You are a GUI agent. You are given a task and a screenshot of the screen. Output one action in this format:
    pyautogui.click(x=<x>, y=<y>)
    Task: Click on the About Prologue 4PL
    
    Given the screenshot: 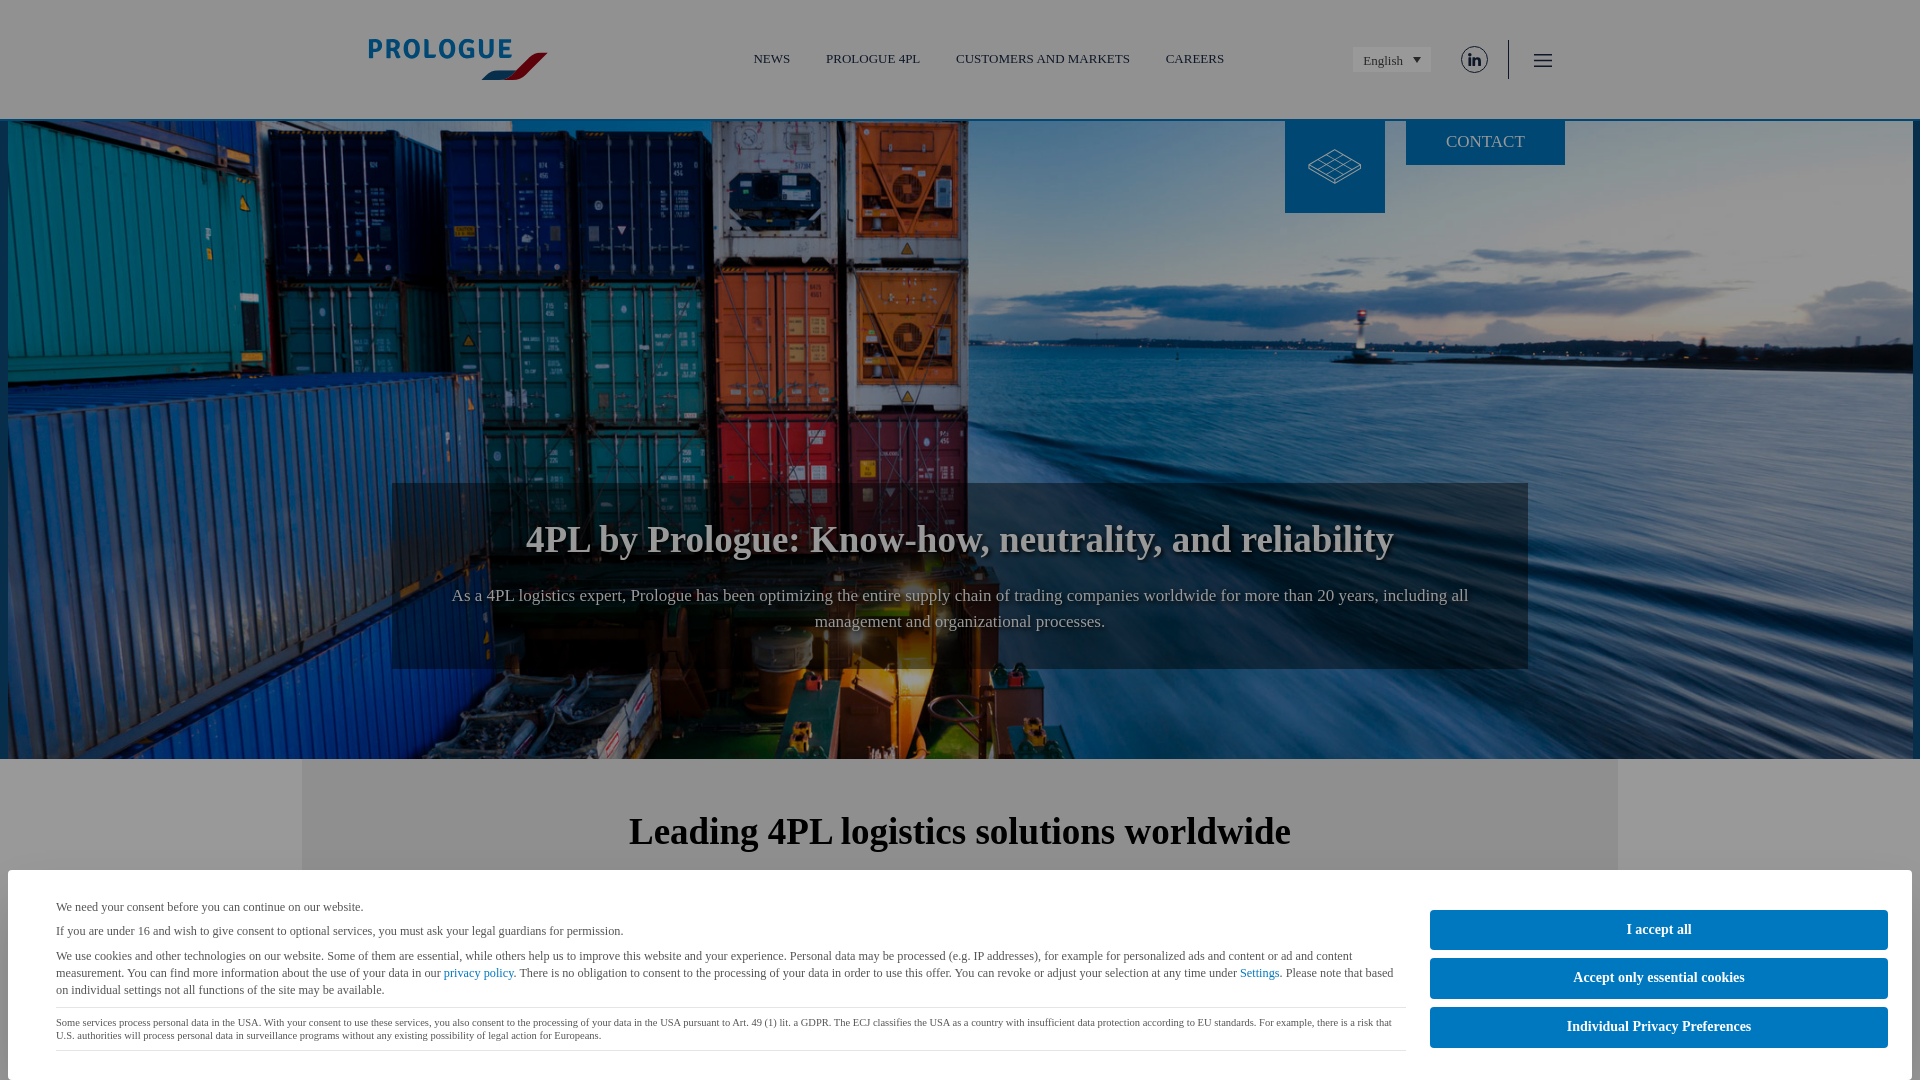 What is the action you would take?
    pyautogui.click(x=960, y=1066)
    